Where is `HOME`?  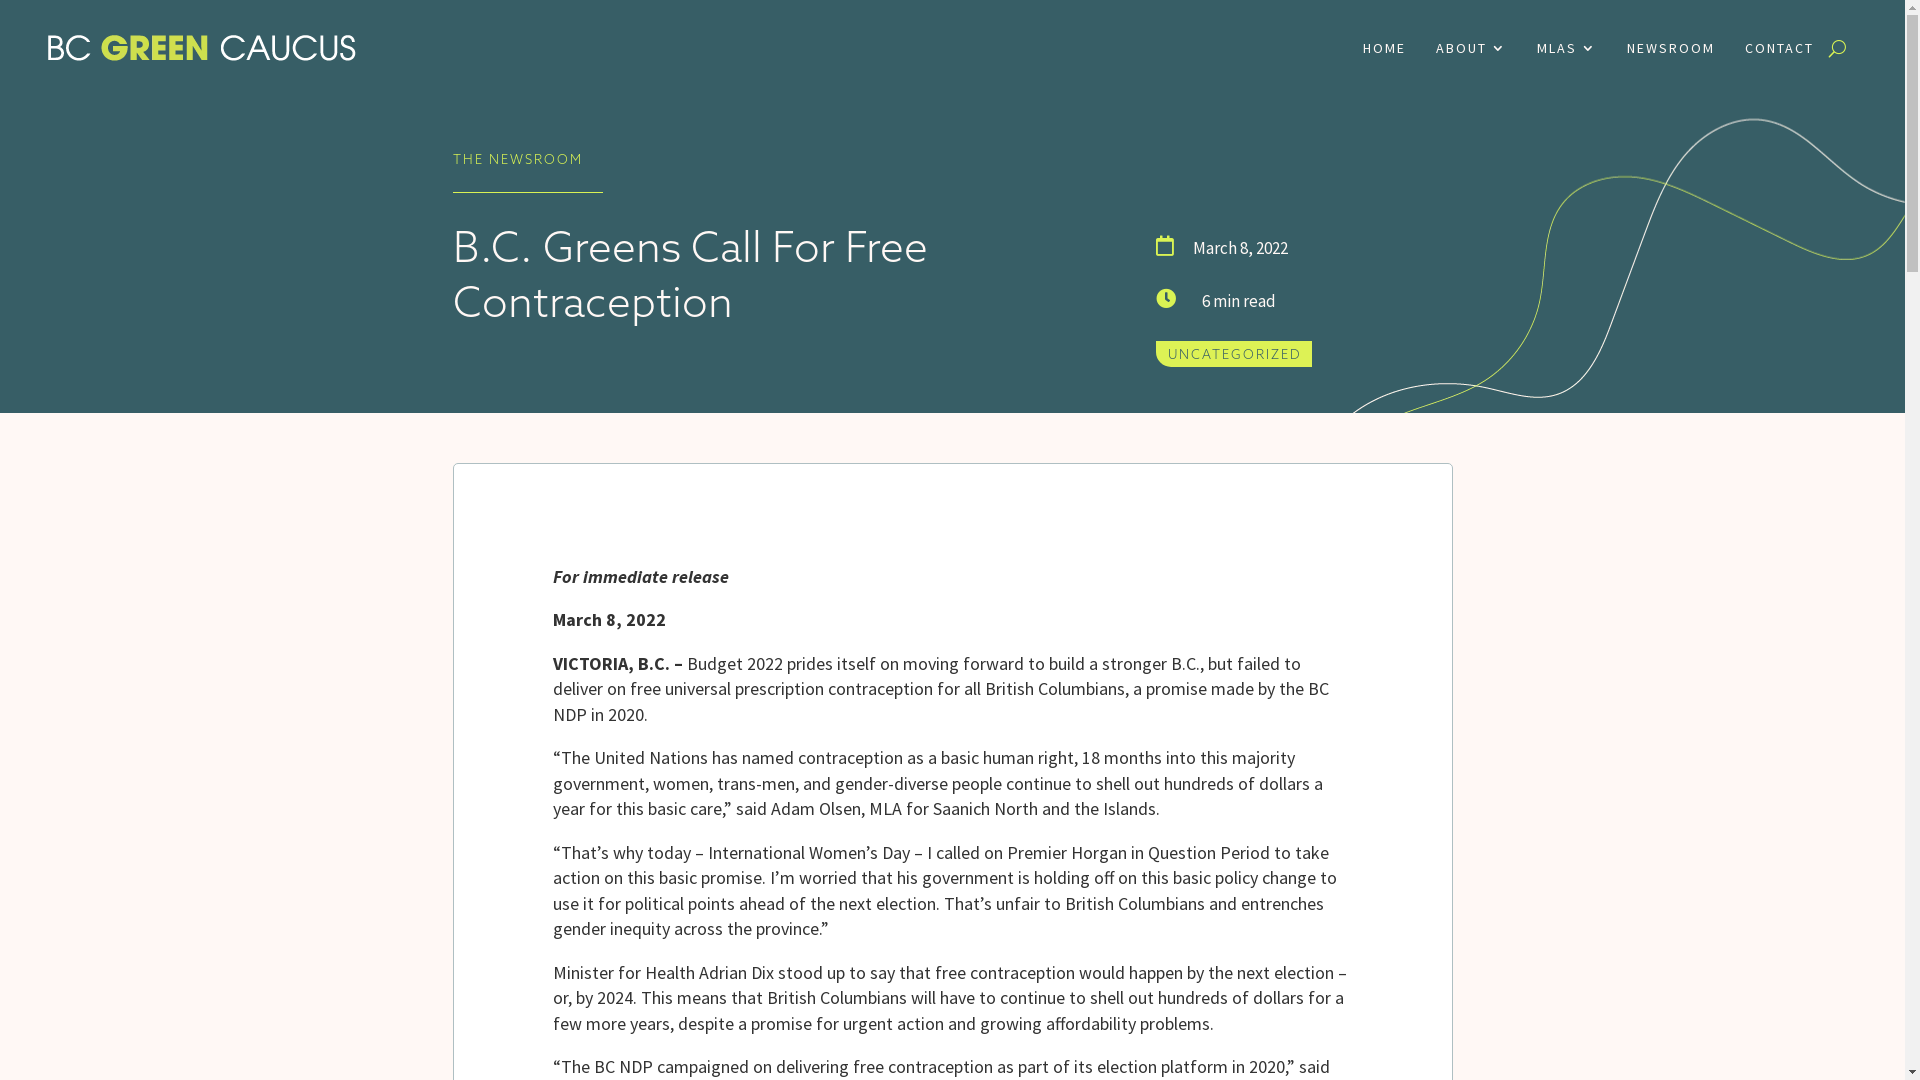
HOME is located at coordinates (1384, 48).